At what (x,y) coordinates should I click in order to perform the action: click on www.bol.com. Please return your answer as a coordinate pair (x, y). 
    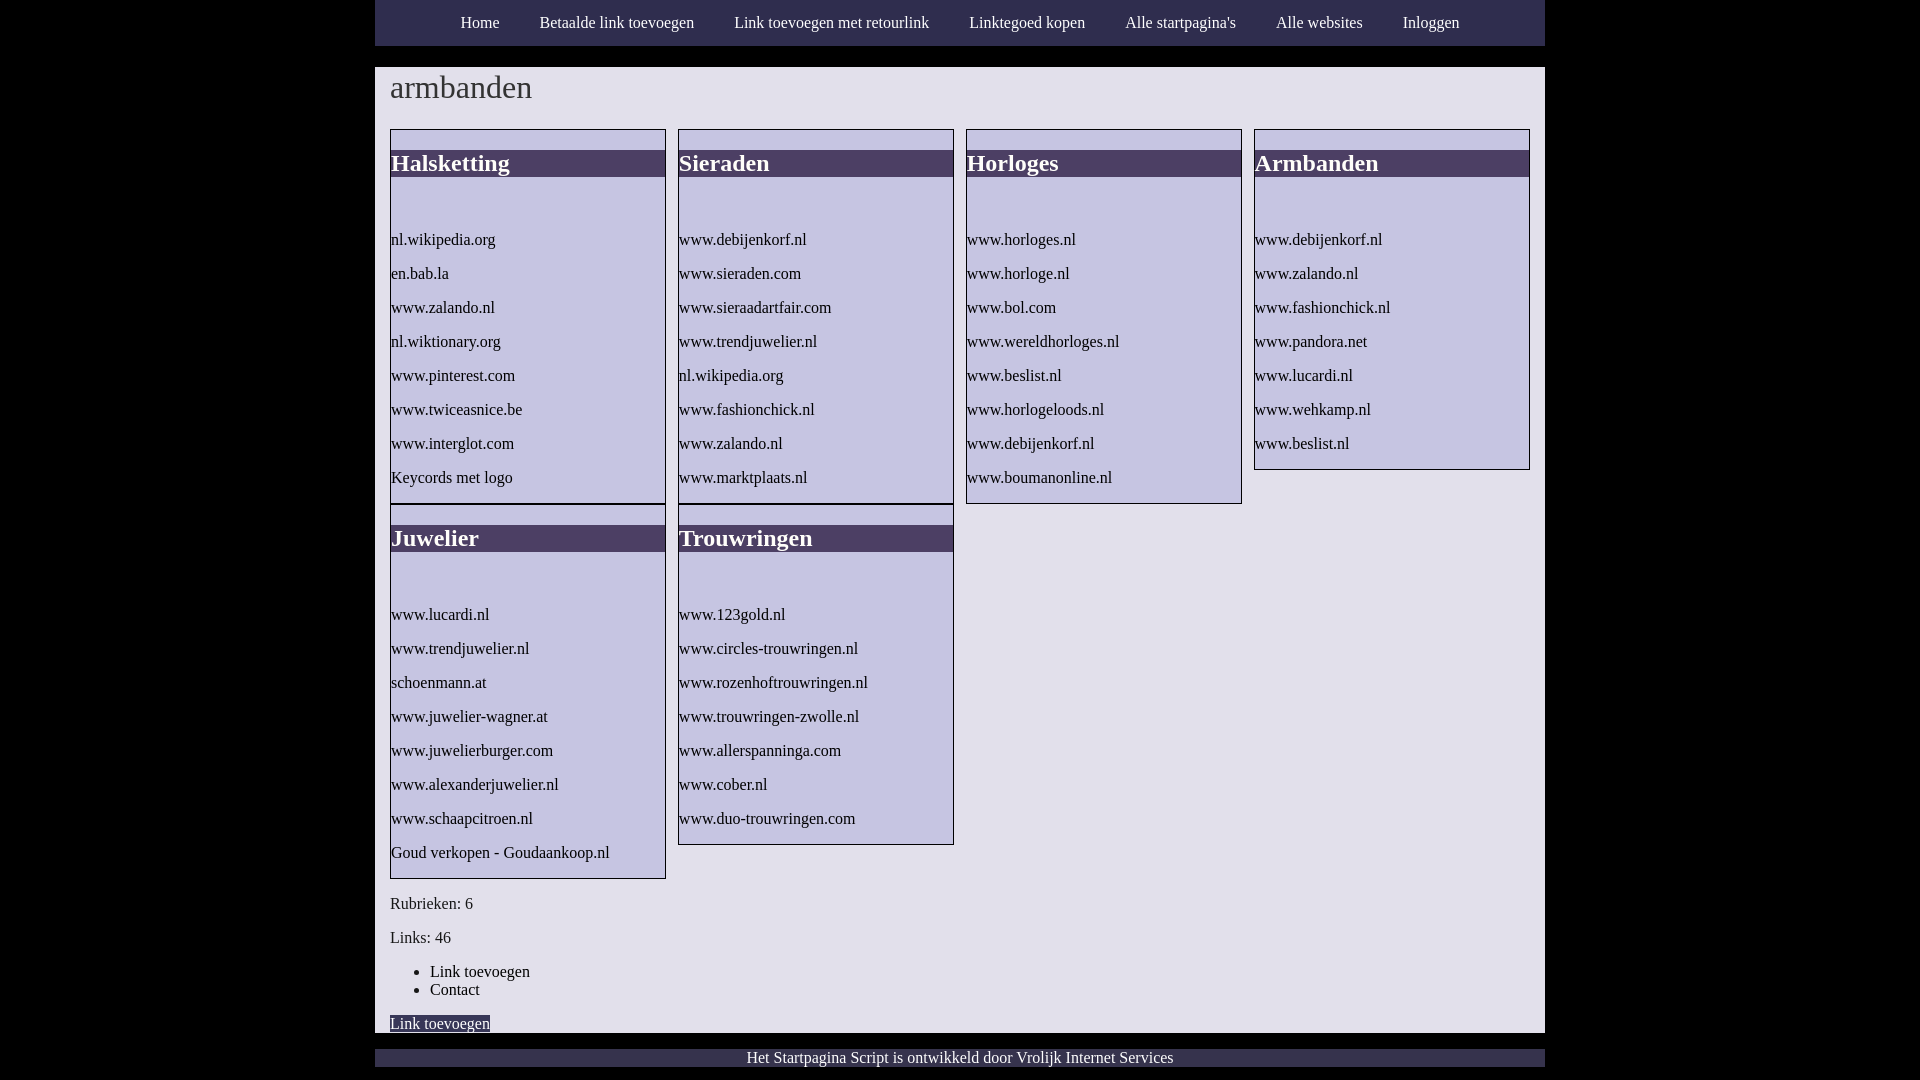
    Looking at the image, I should click on (1012, 308).